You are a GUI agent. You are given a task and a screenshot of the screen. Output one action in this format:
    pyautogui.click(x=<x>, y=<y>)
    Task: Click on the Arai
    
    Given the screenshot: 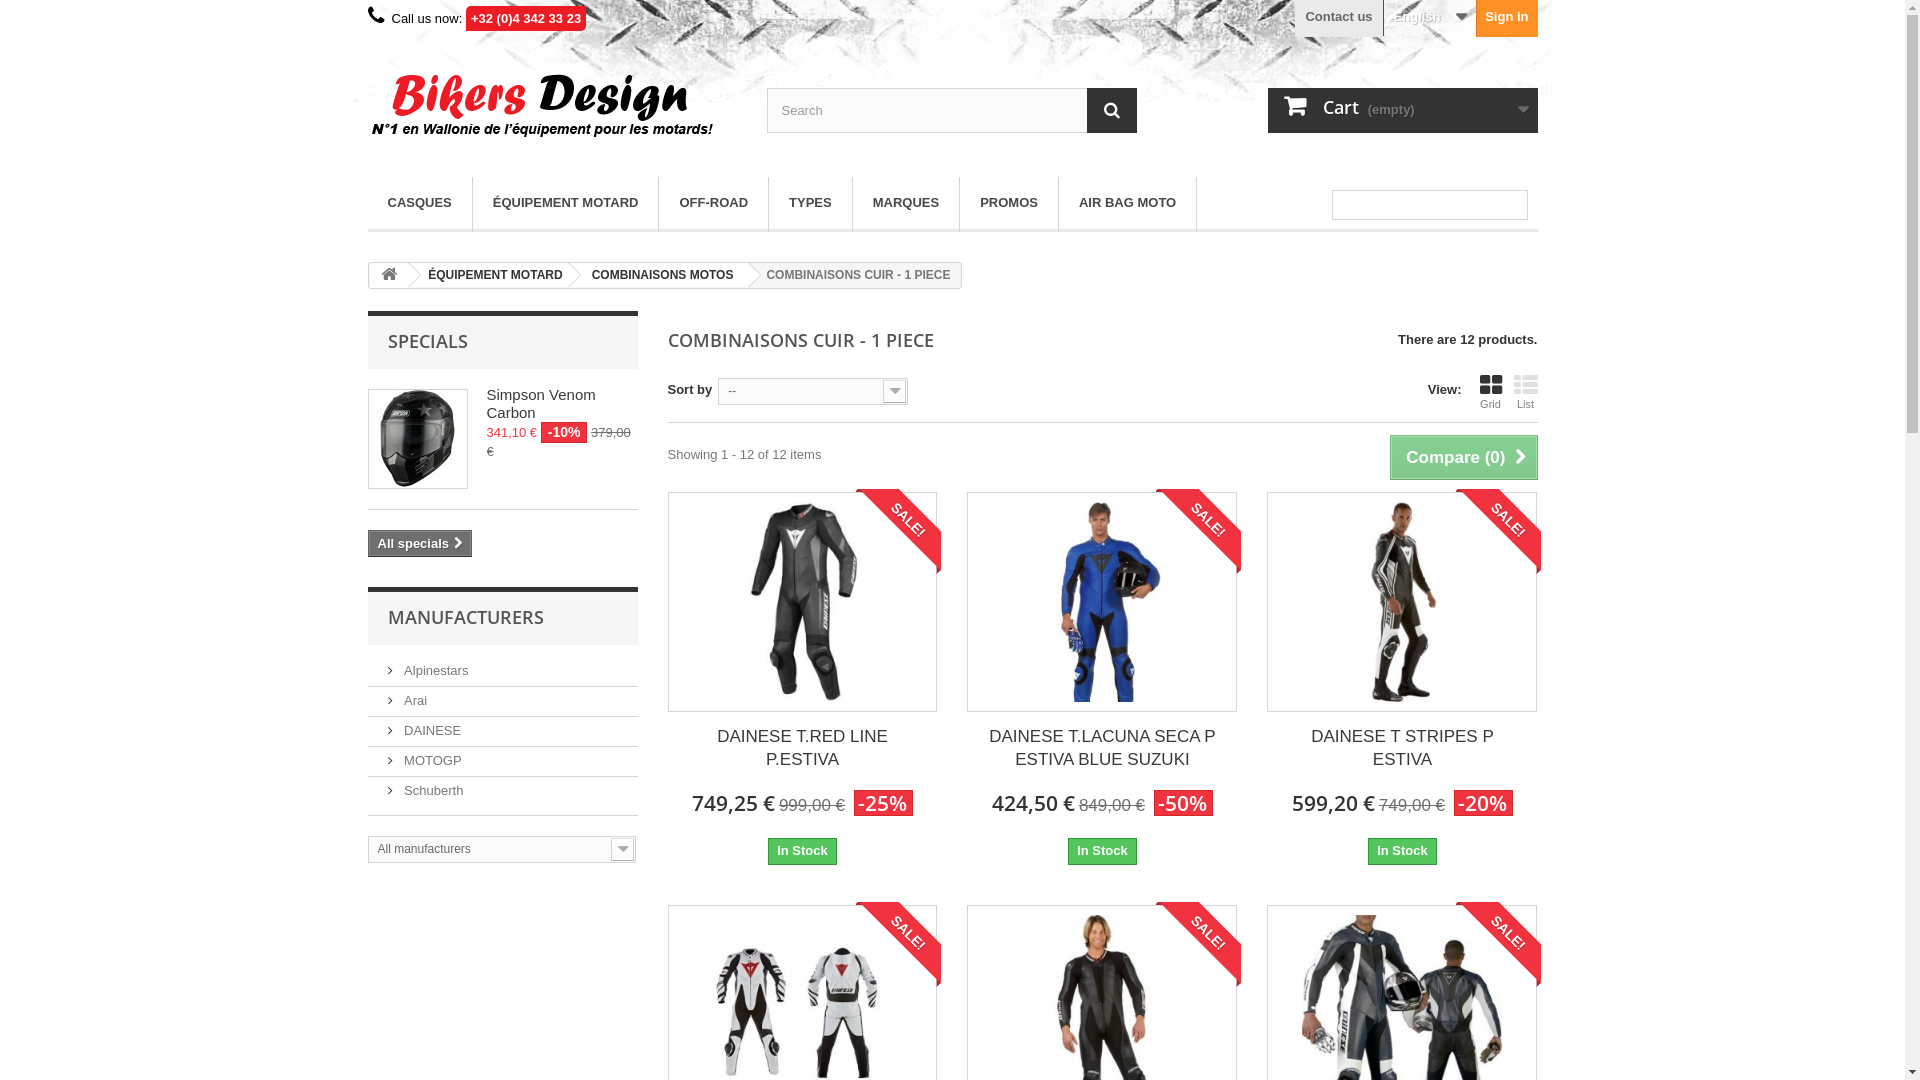 What is the action you would take?
    pyautogui.click(x=408, y=700)
    